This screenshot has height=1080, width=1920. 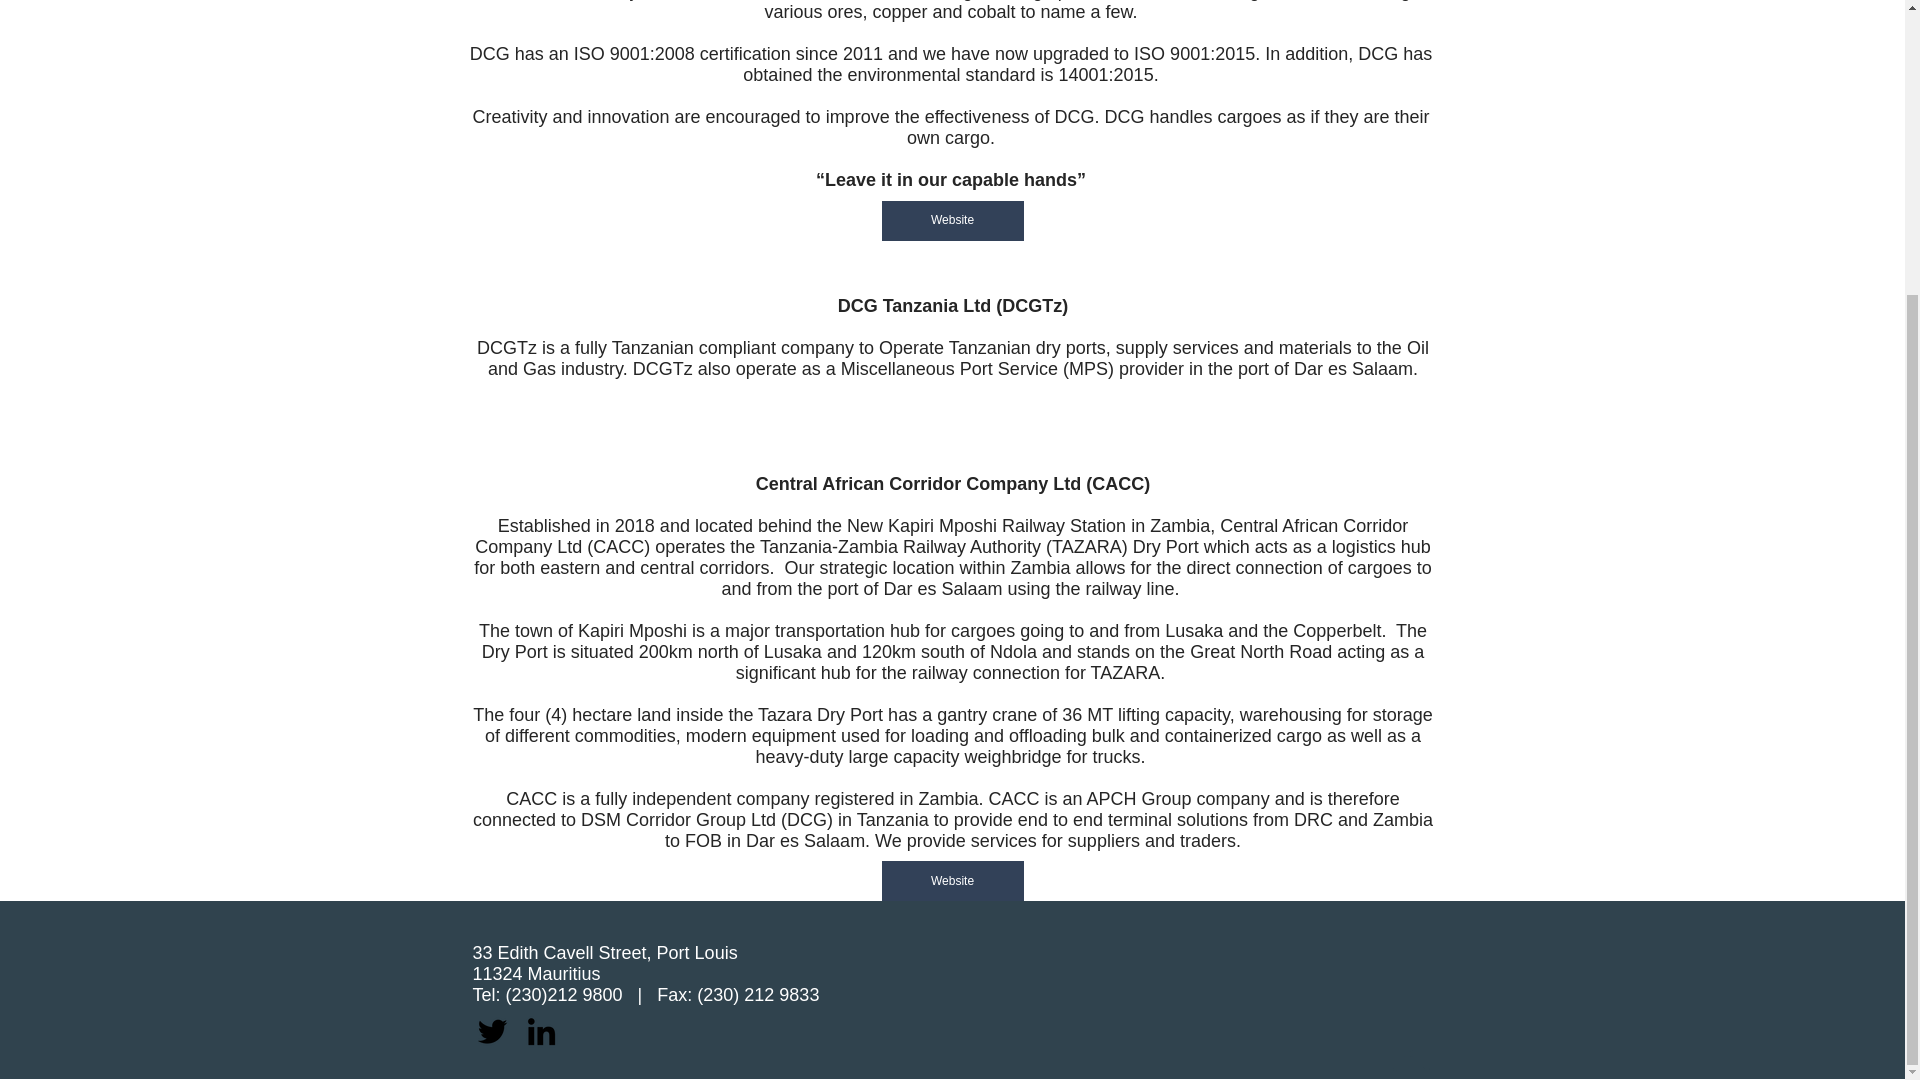 I want to click on Website, so click(x=952, y=880).